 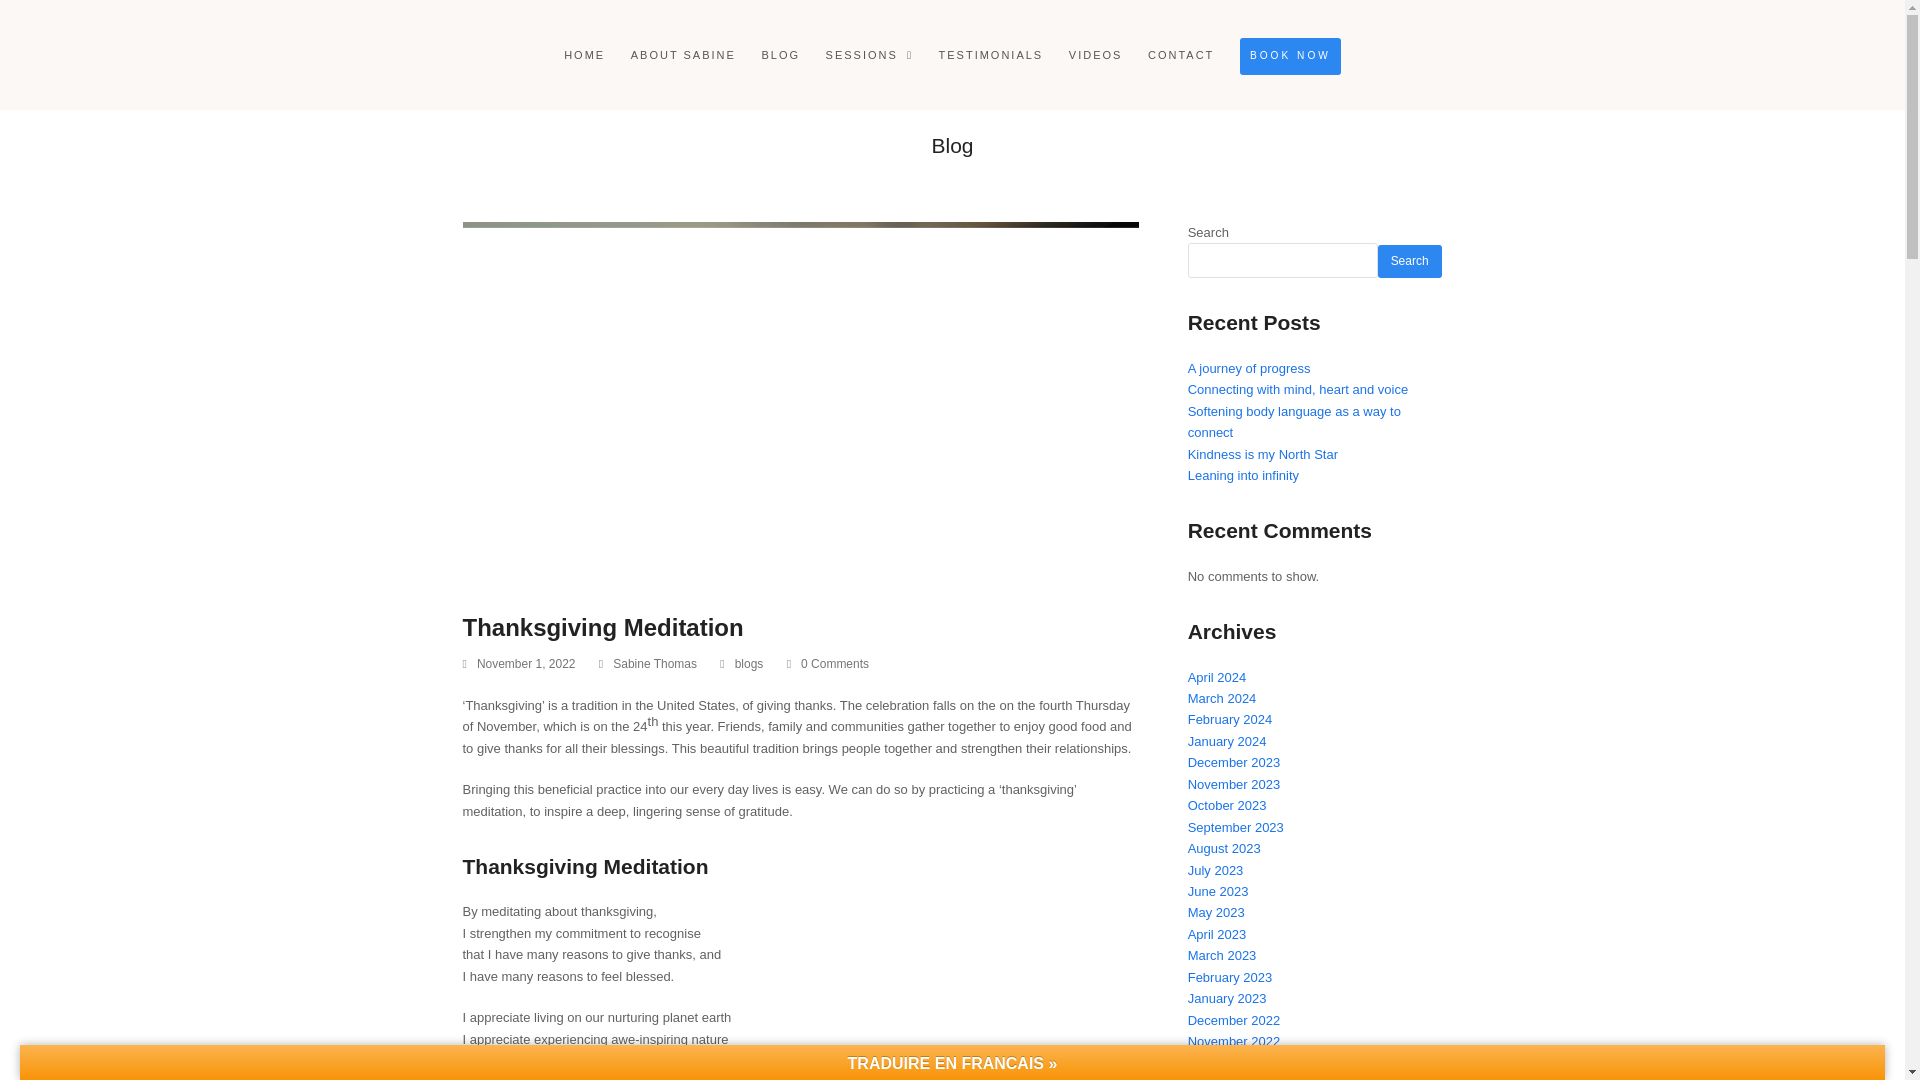 I want to click on Kindness is my North Star, so click(x=1263, y=454).